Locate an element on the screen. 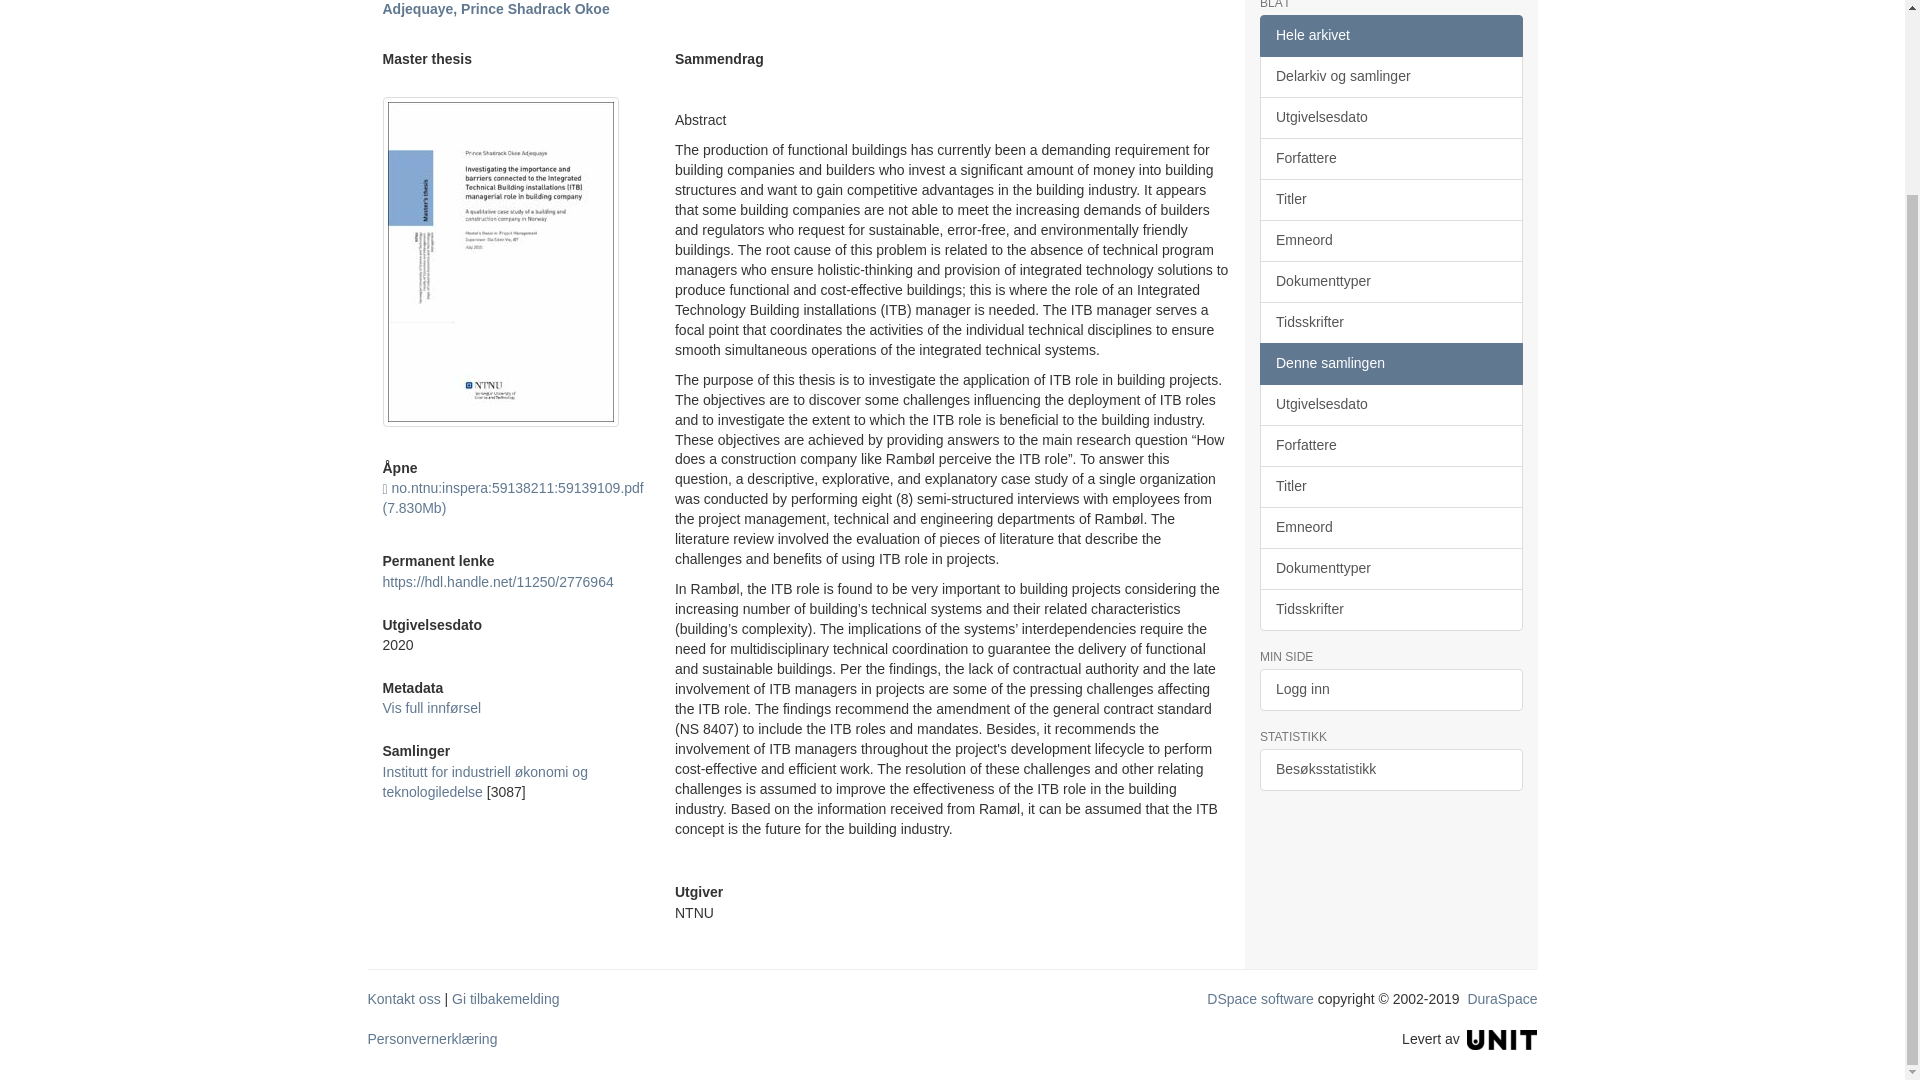  Adjequaye, Prince Shadrack Okoe is located at coordinates (495, 9).